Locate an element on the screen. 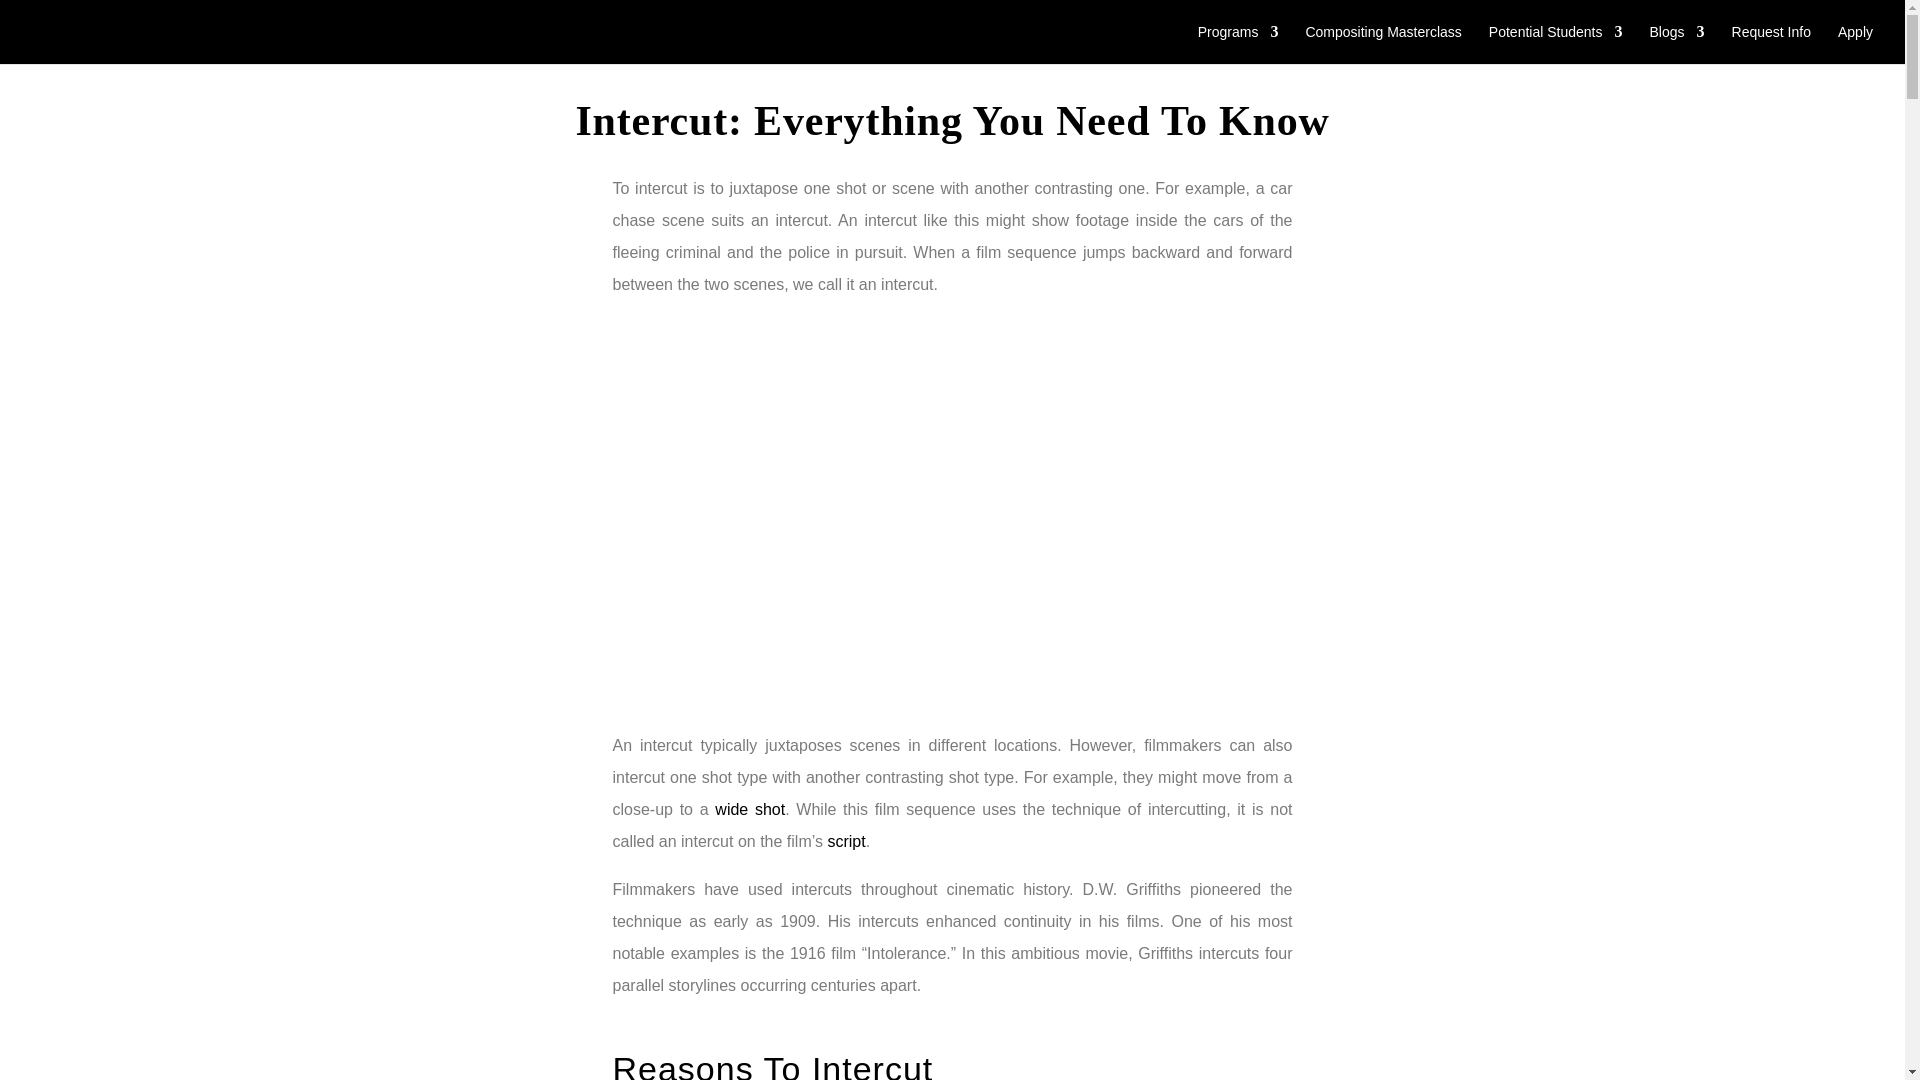 The width and height of the screenshot is (1920, 1080). Compositing Masterclass is located at coordinates (1383, 44).